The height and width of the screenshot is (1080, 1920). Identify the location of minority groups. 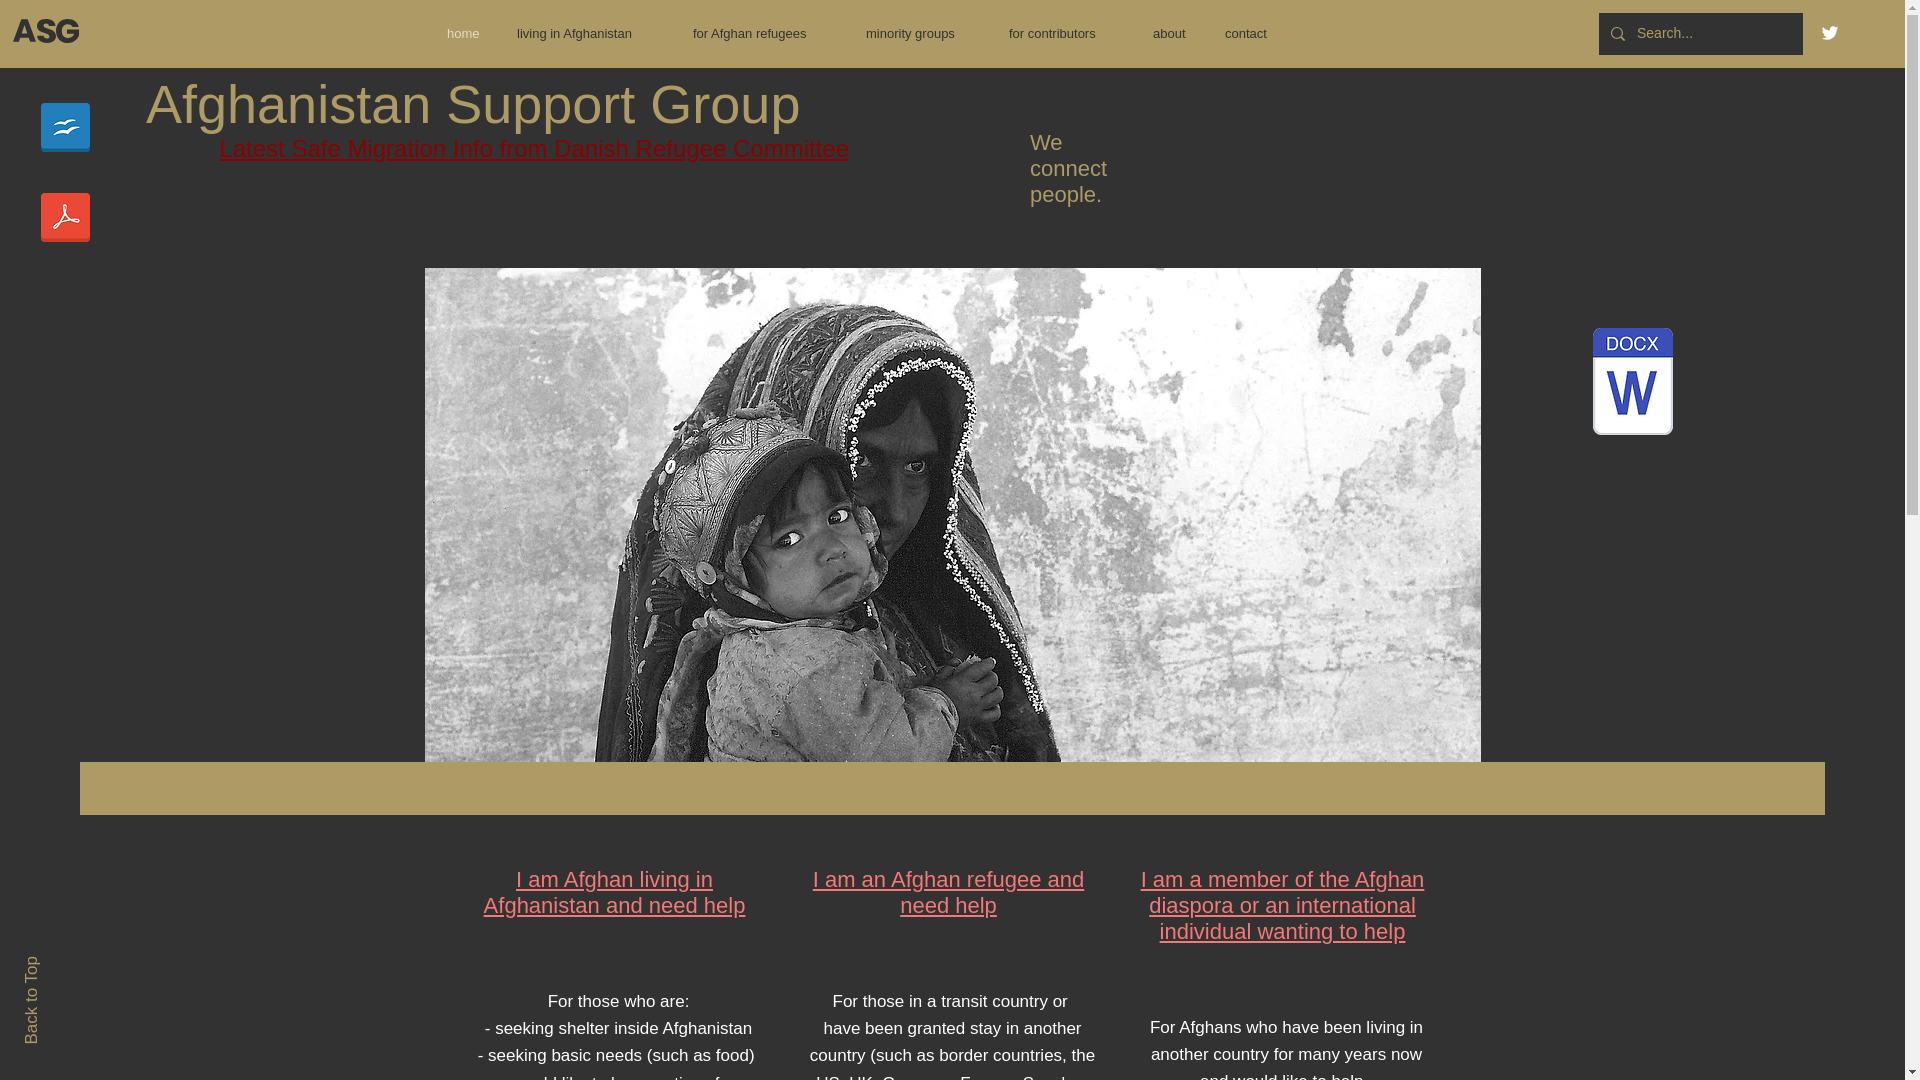
(922, 34).